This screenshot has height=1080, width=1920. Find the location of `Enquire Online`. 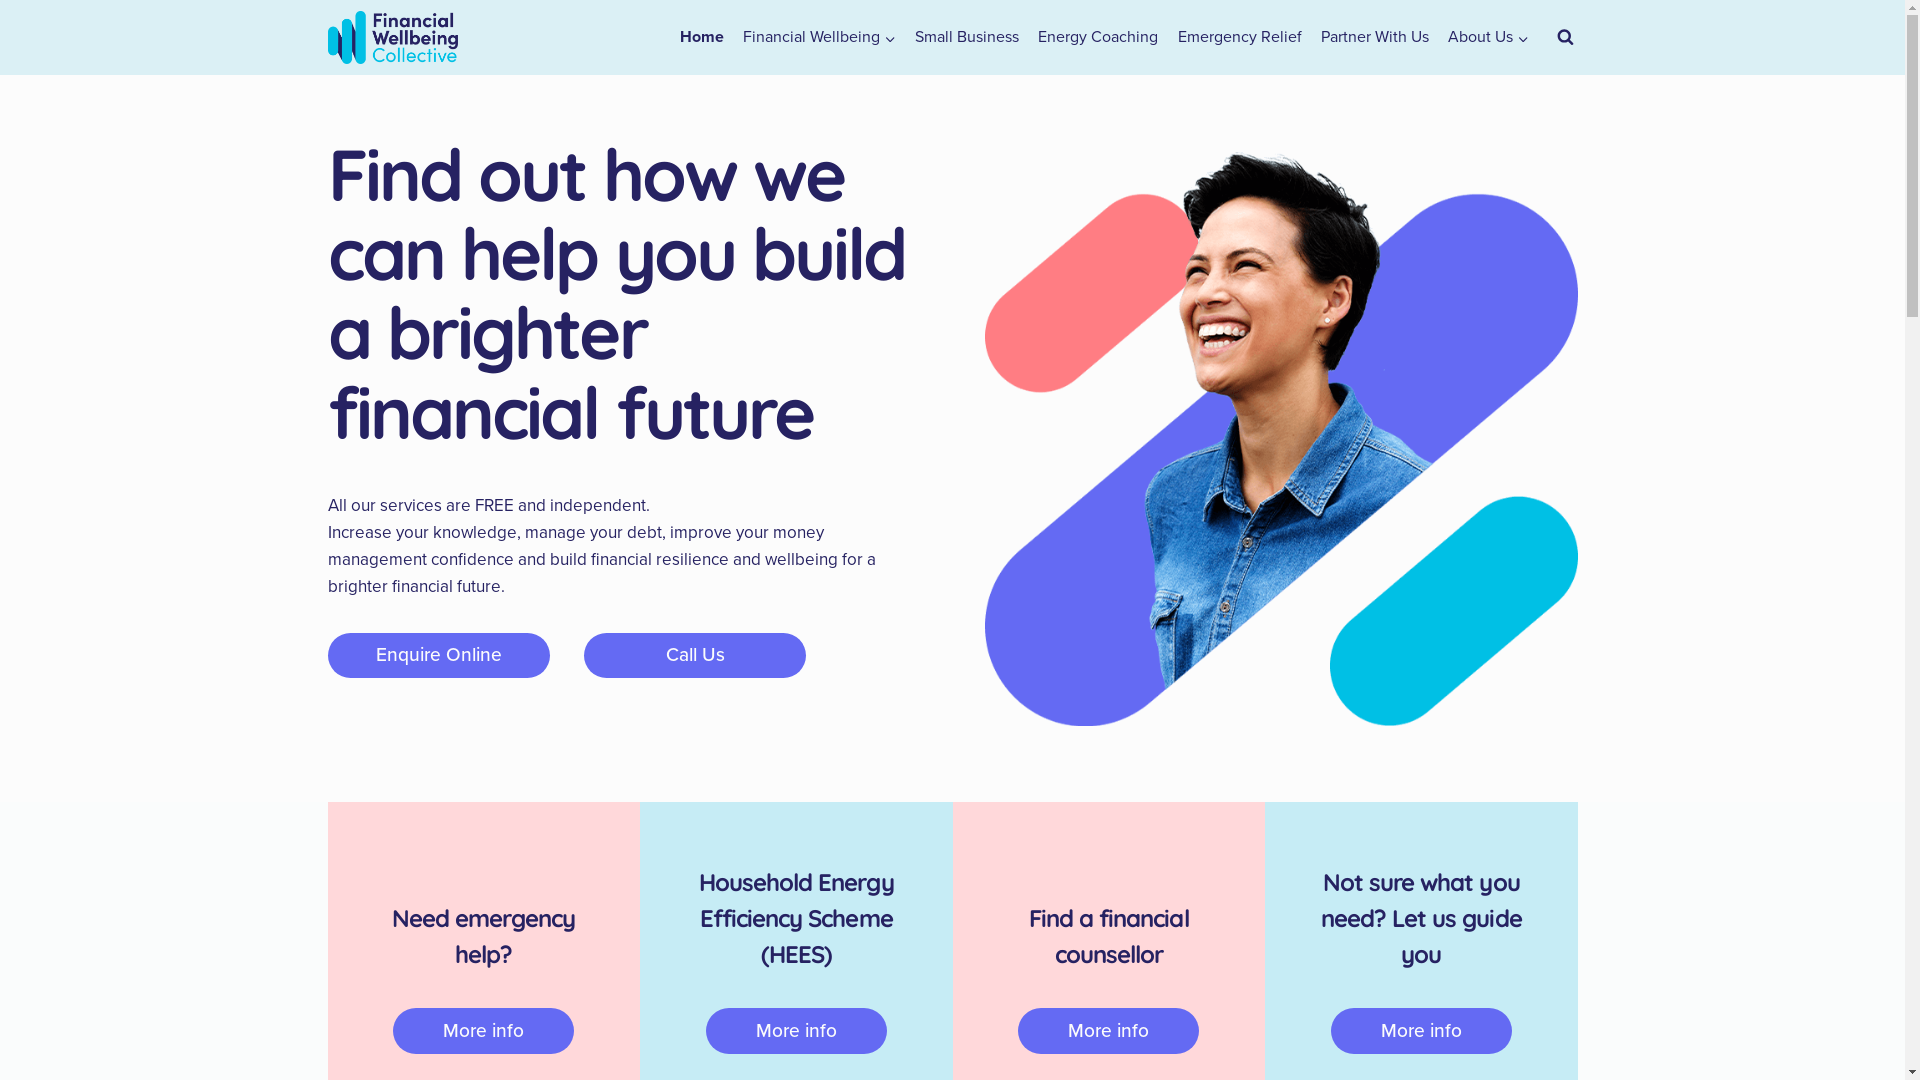

Enquire Online is located at coordinates (439, 655).